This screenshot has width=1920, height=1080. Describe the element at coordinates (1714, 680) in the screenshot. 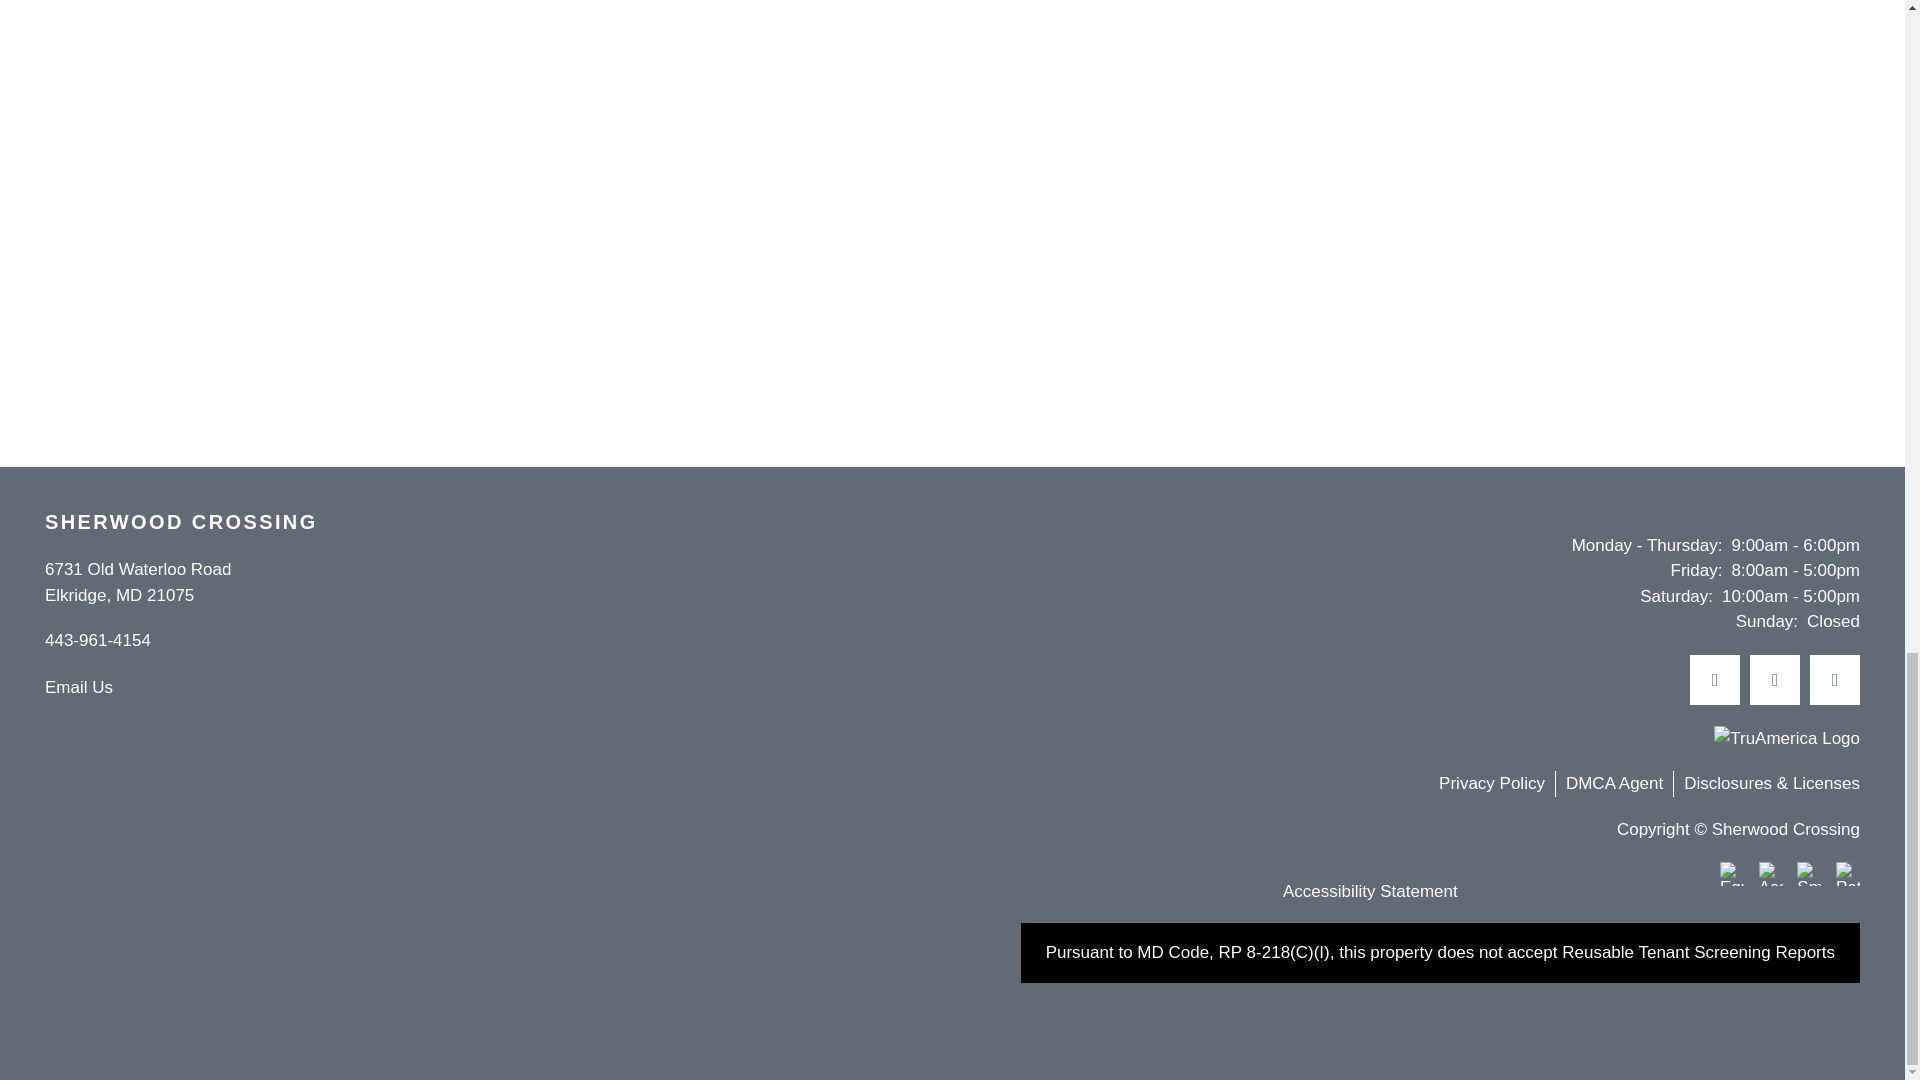

I see `Facebook` at that location.